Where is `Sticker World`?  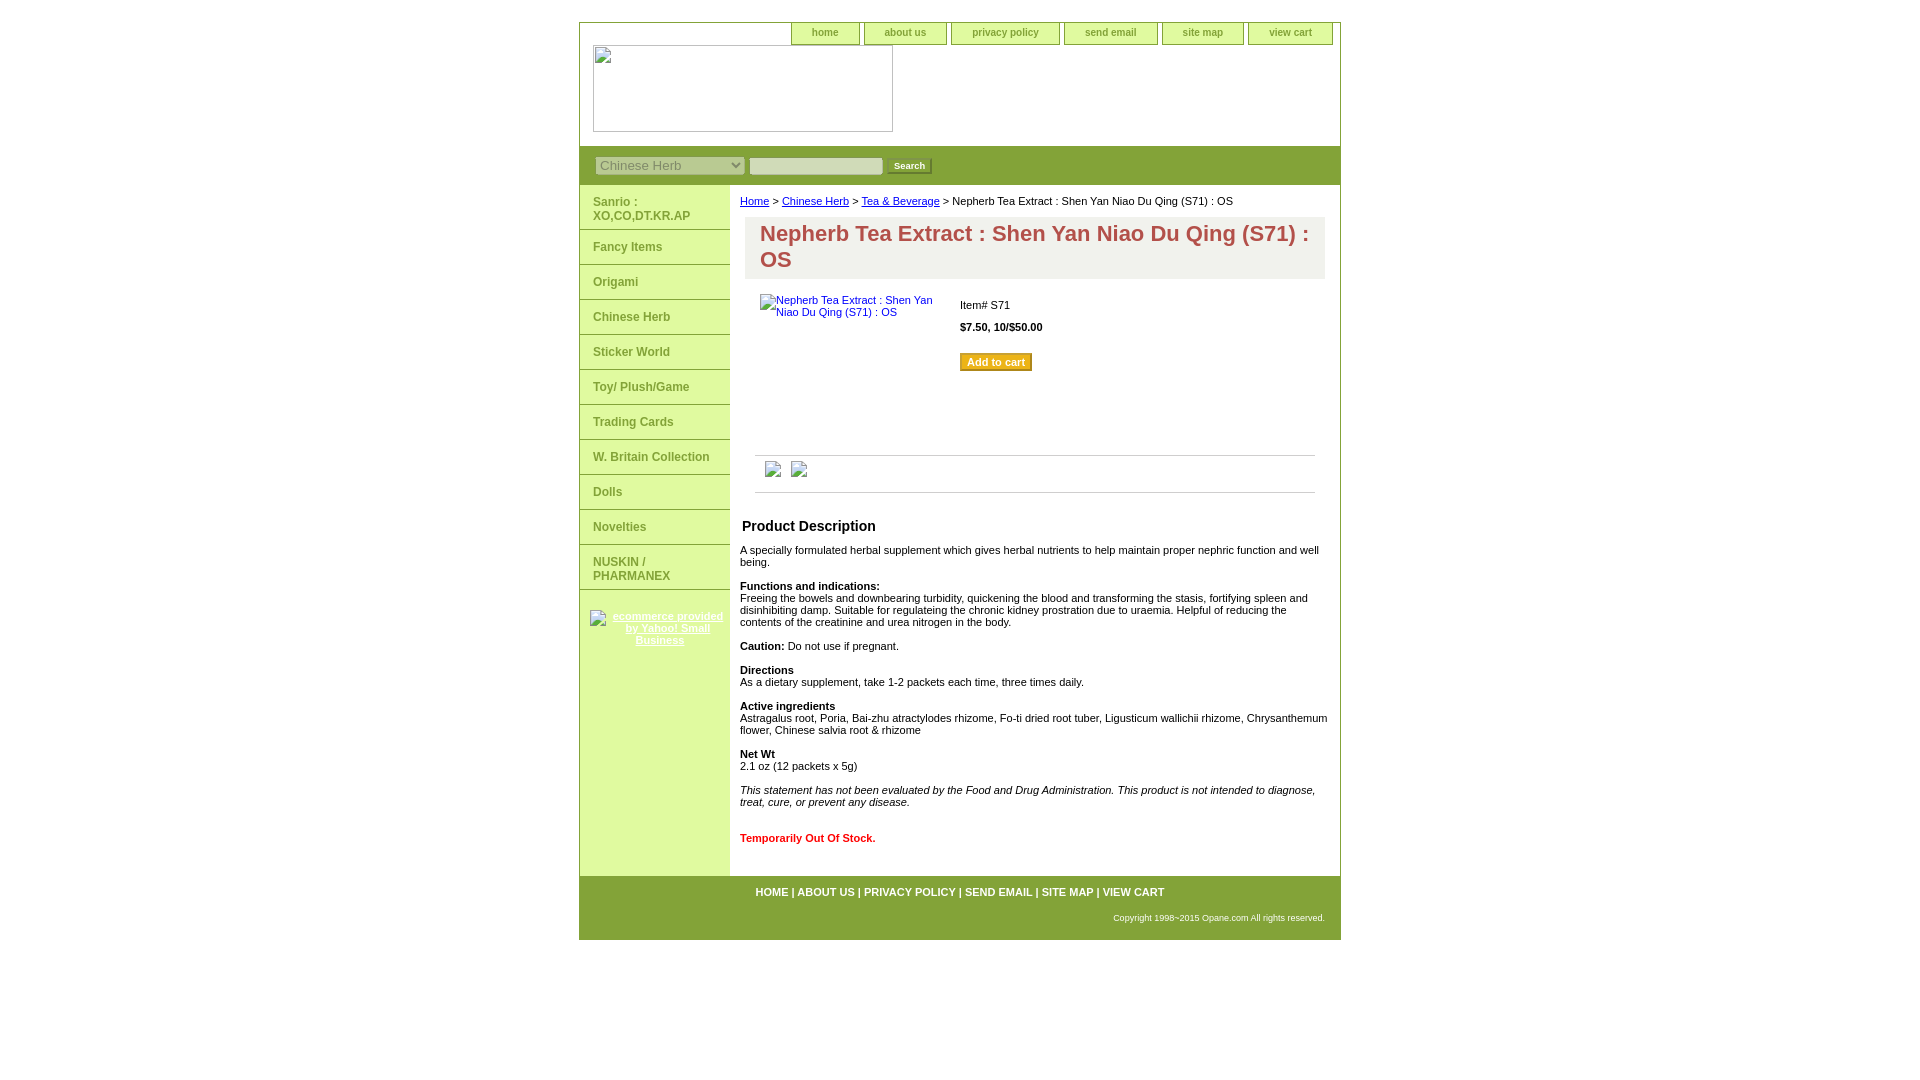
Sticker World is located at coordinates (654, 352).